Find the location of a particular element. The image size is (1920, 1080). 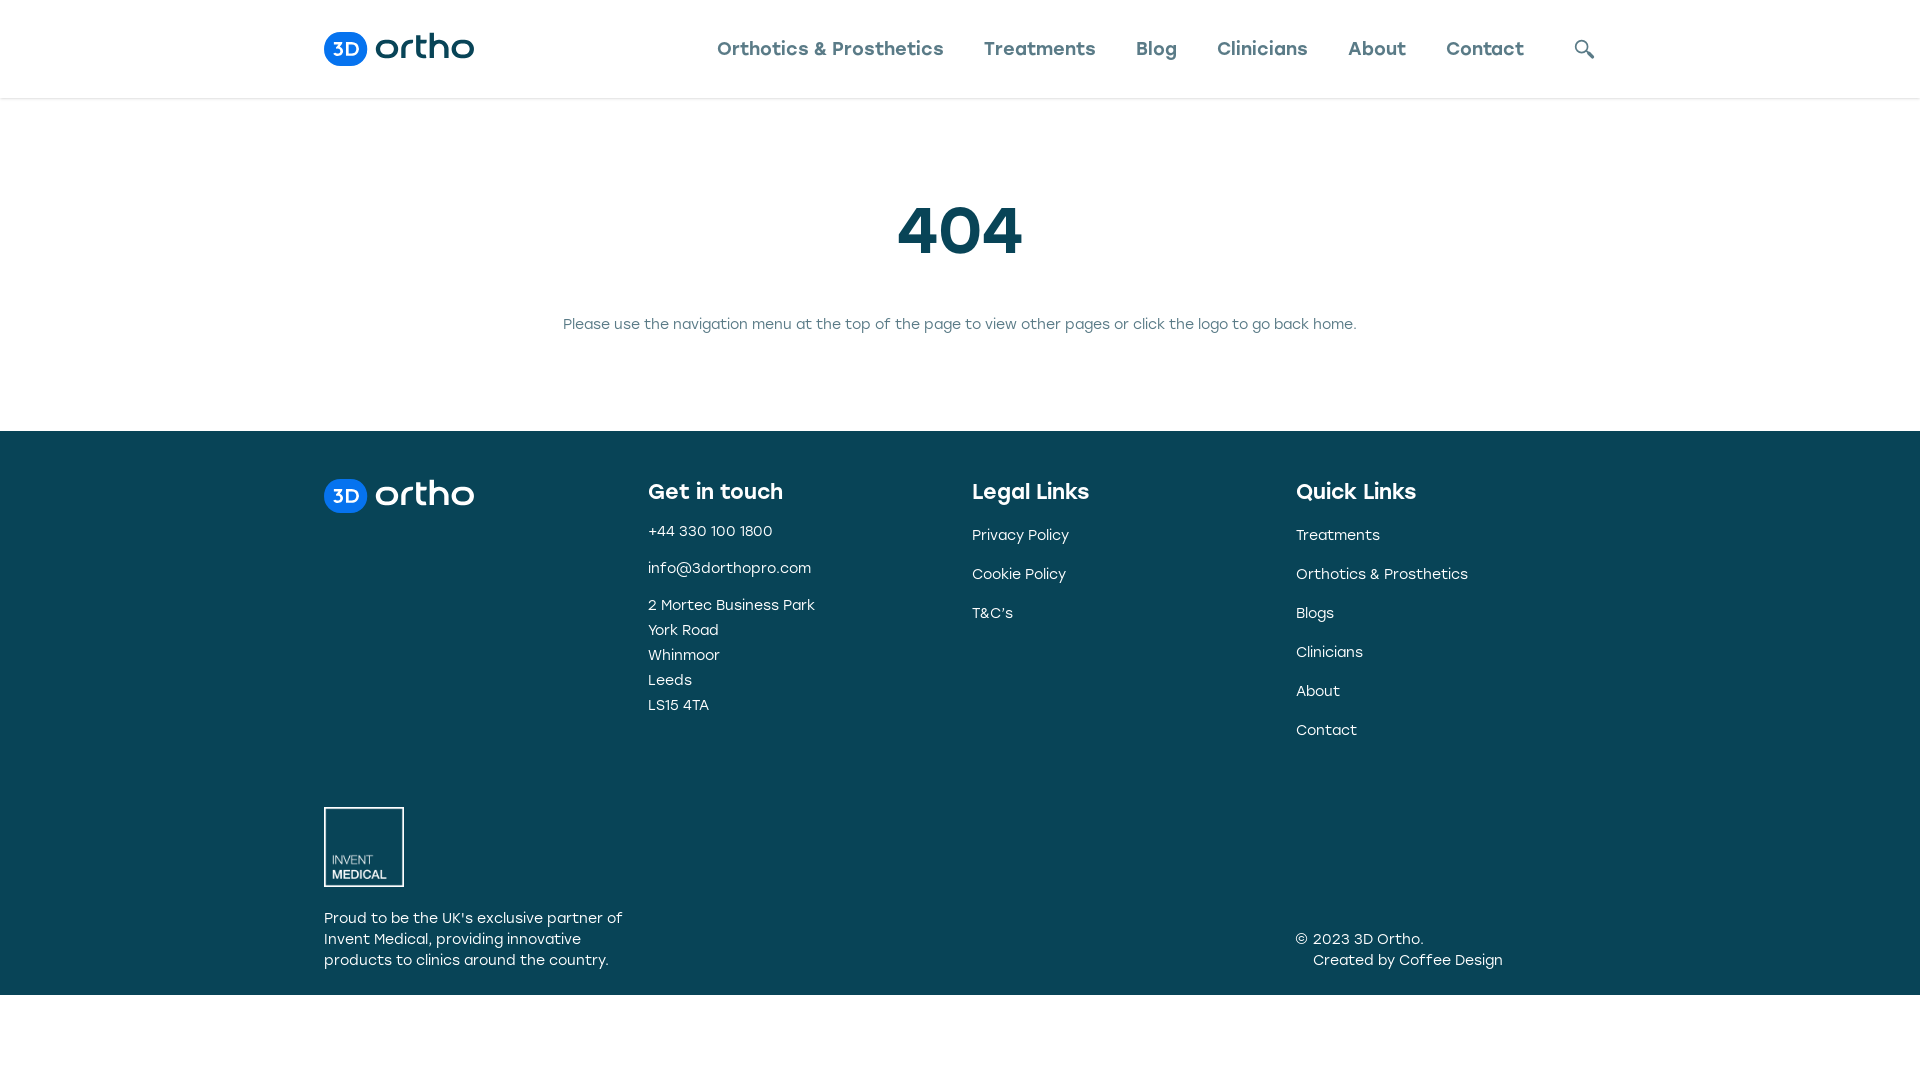

Contact is located at coordinates (1326, 730).